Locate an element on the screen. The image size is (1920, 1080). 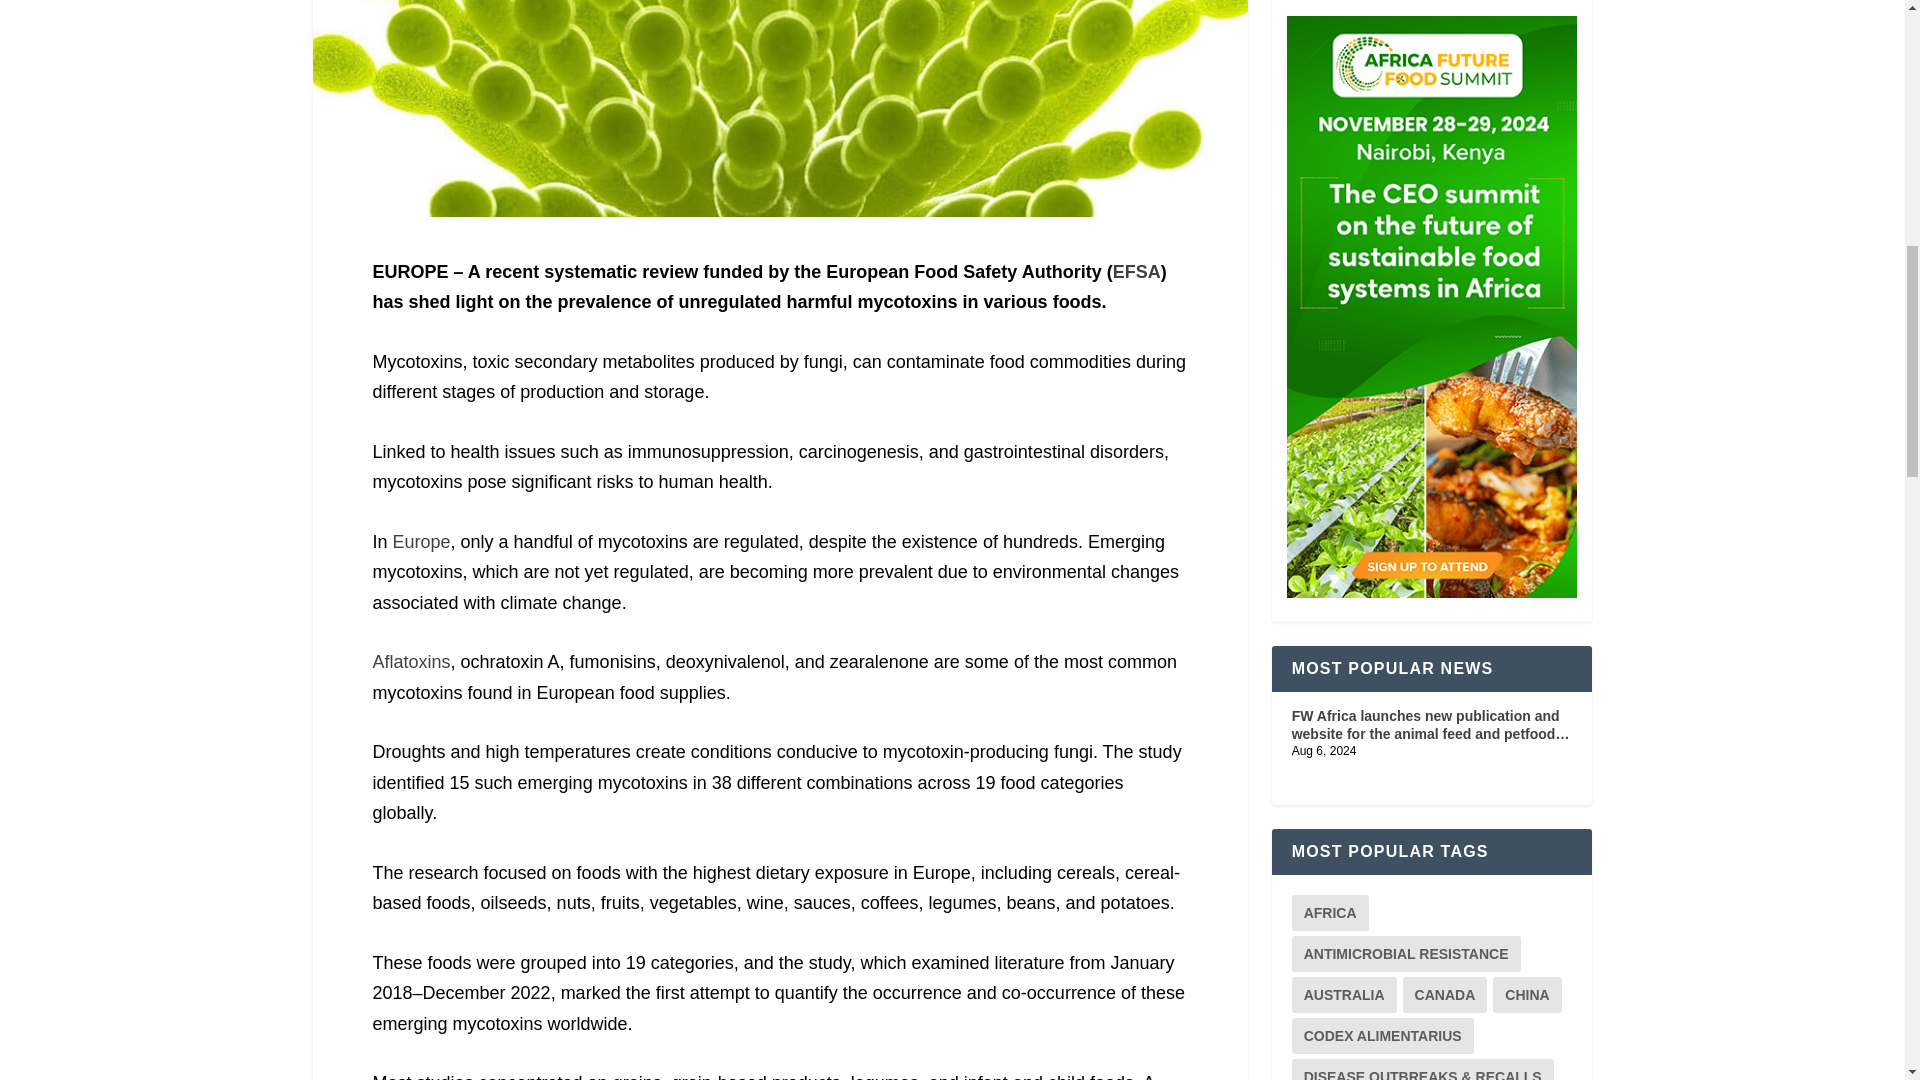
EFSA is located at coordinates (1137, 272).